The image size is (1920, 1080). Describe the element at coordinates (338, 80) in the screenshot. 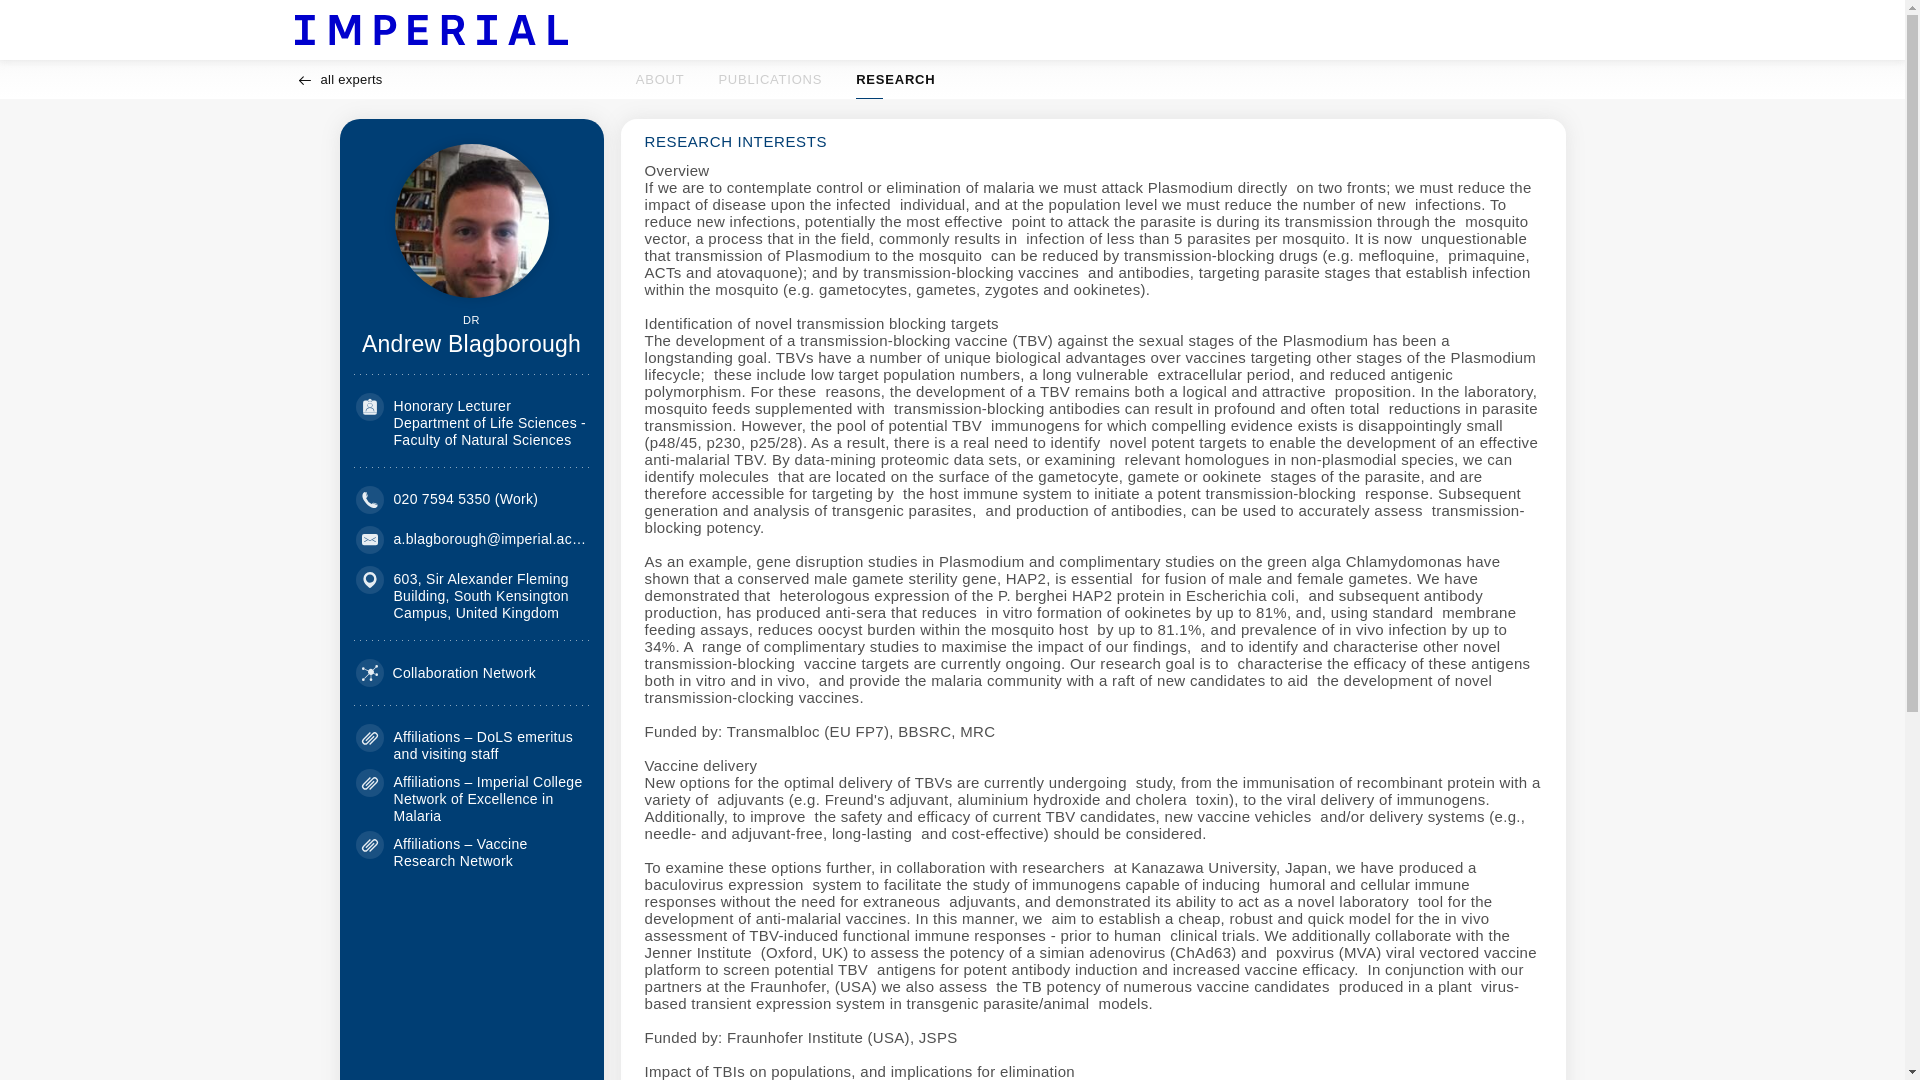

I see `all experts` at that location.